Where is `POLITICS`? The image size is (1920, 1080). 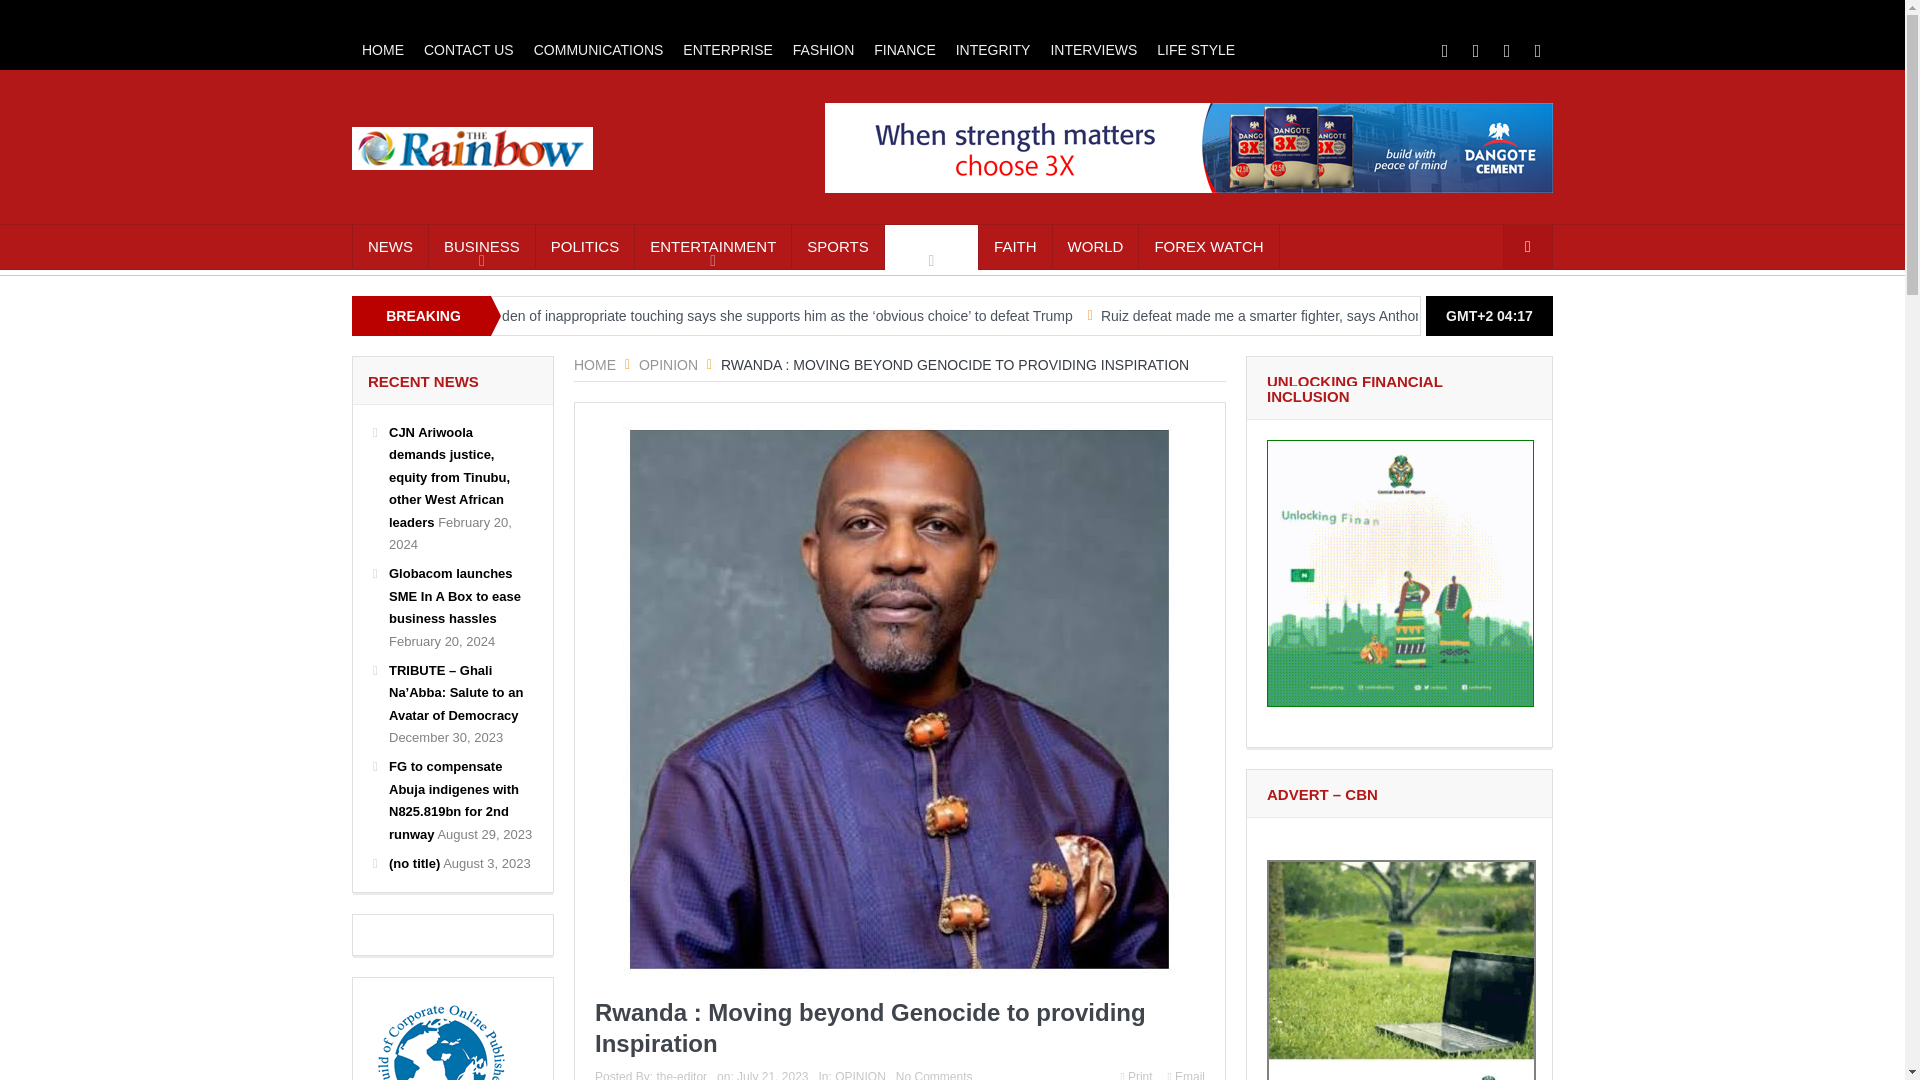
POLITICS is located at coordinates (584, 246).